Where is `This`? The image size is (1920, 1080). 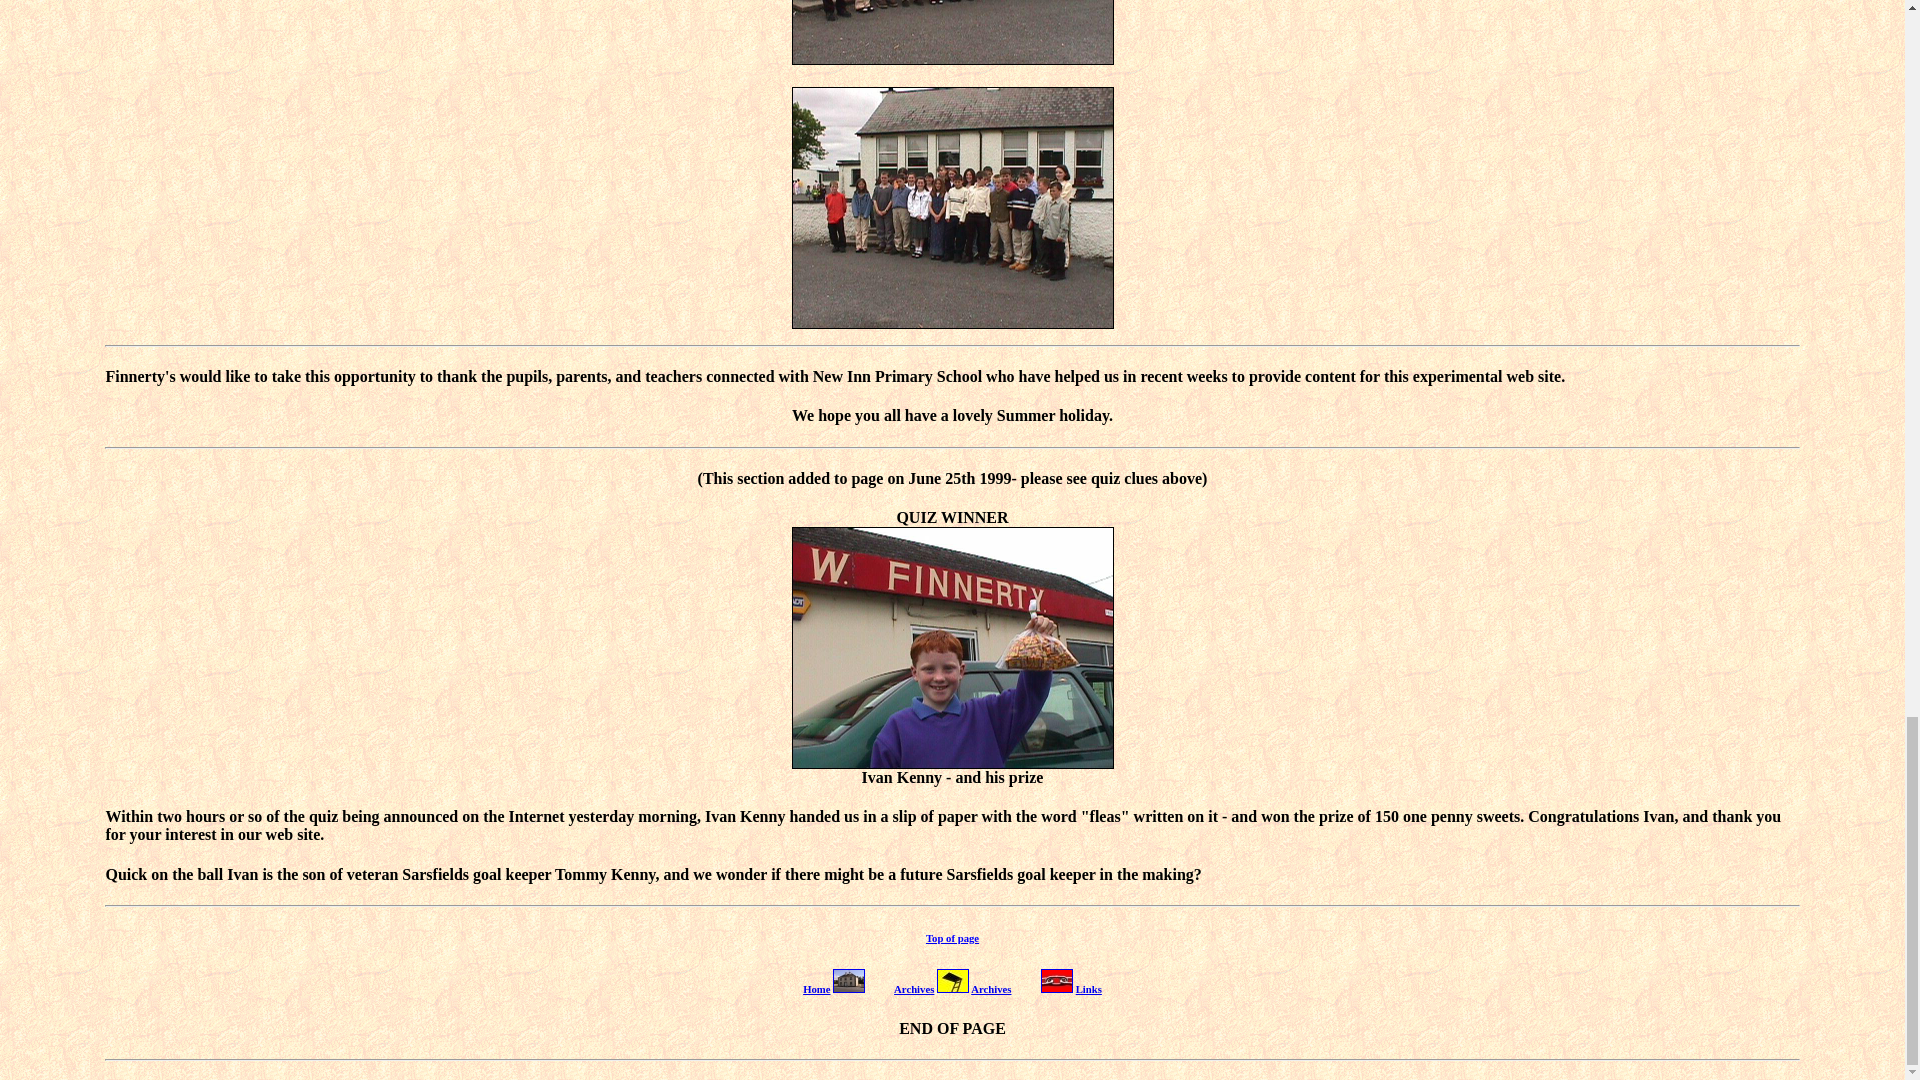
This is located at coordinates (718, 478).